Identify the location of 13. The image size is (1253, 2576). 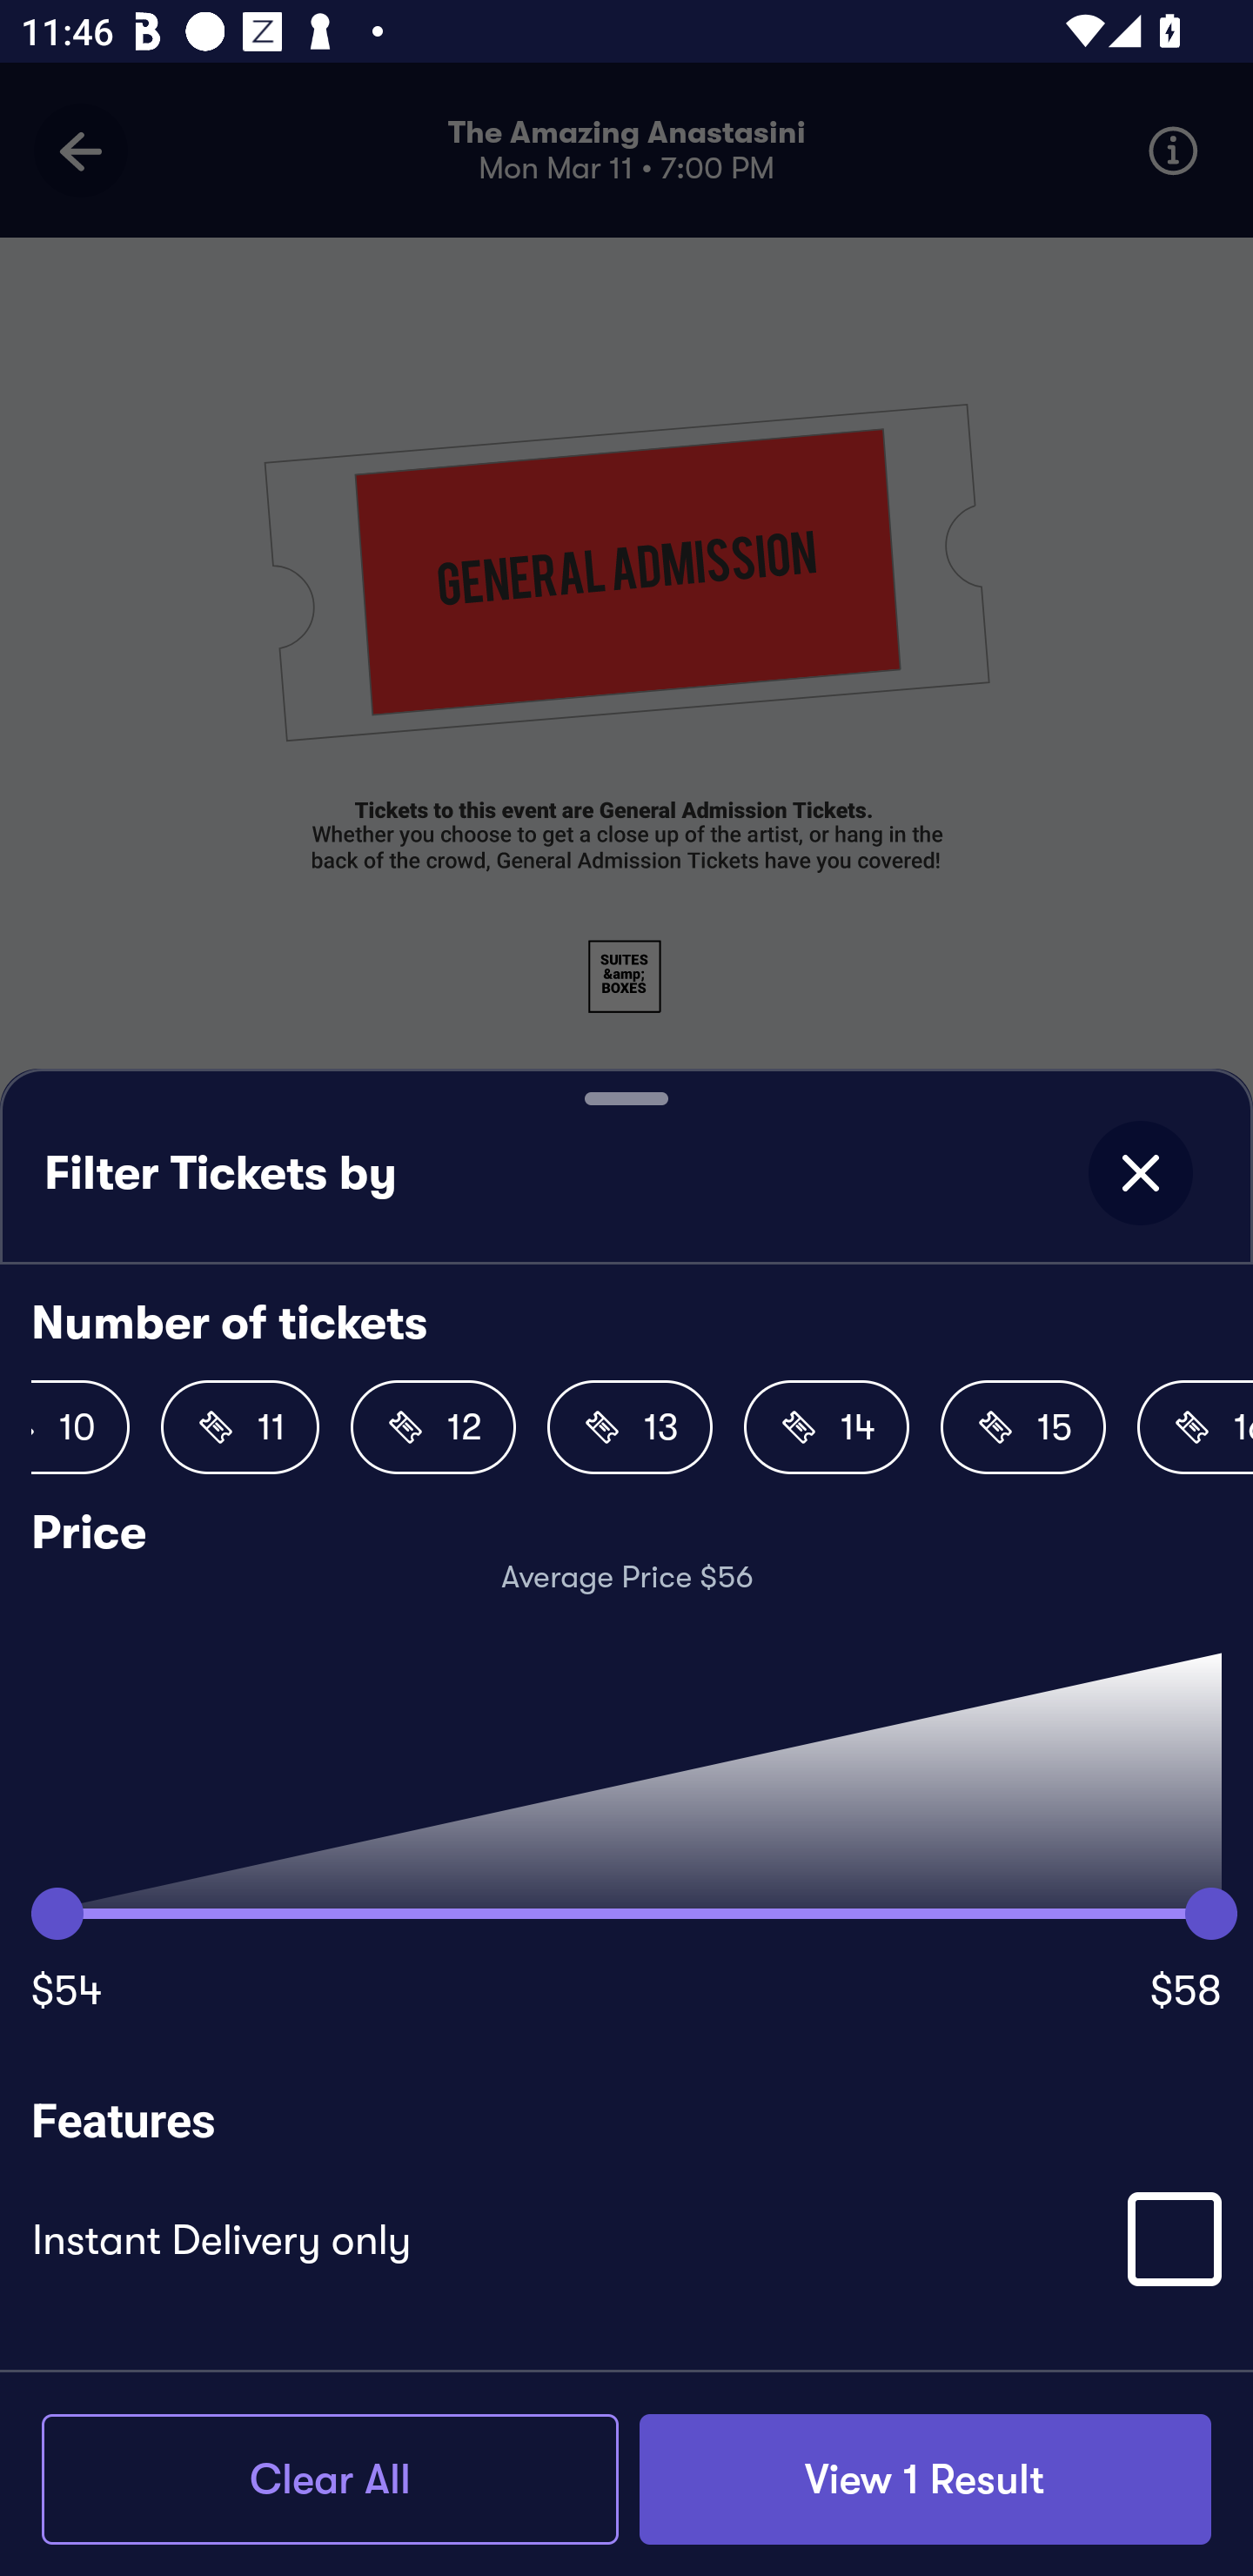
(630, 1427).